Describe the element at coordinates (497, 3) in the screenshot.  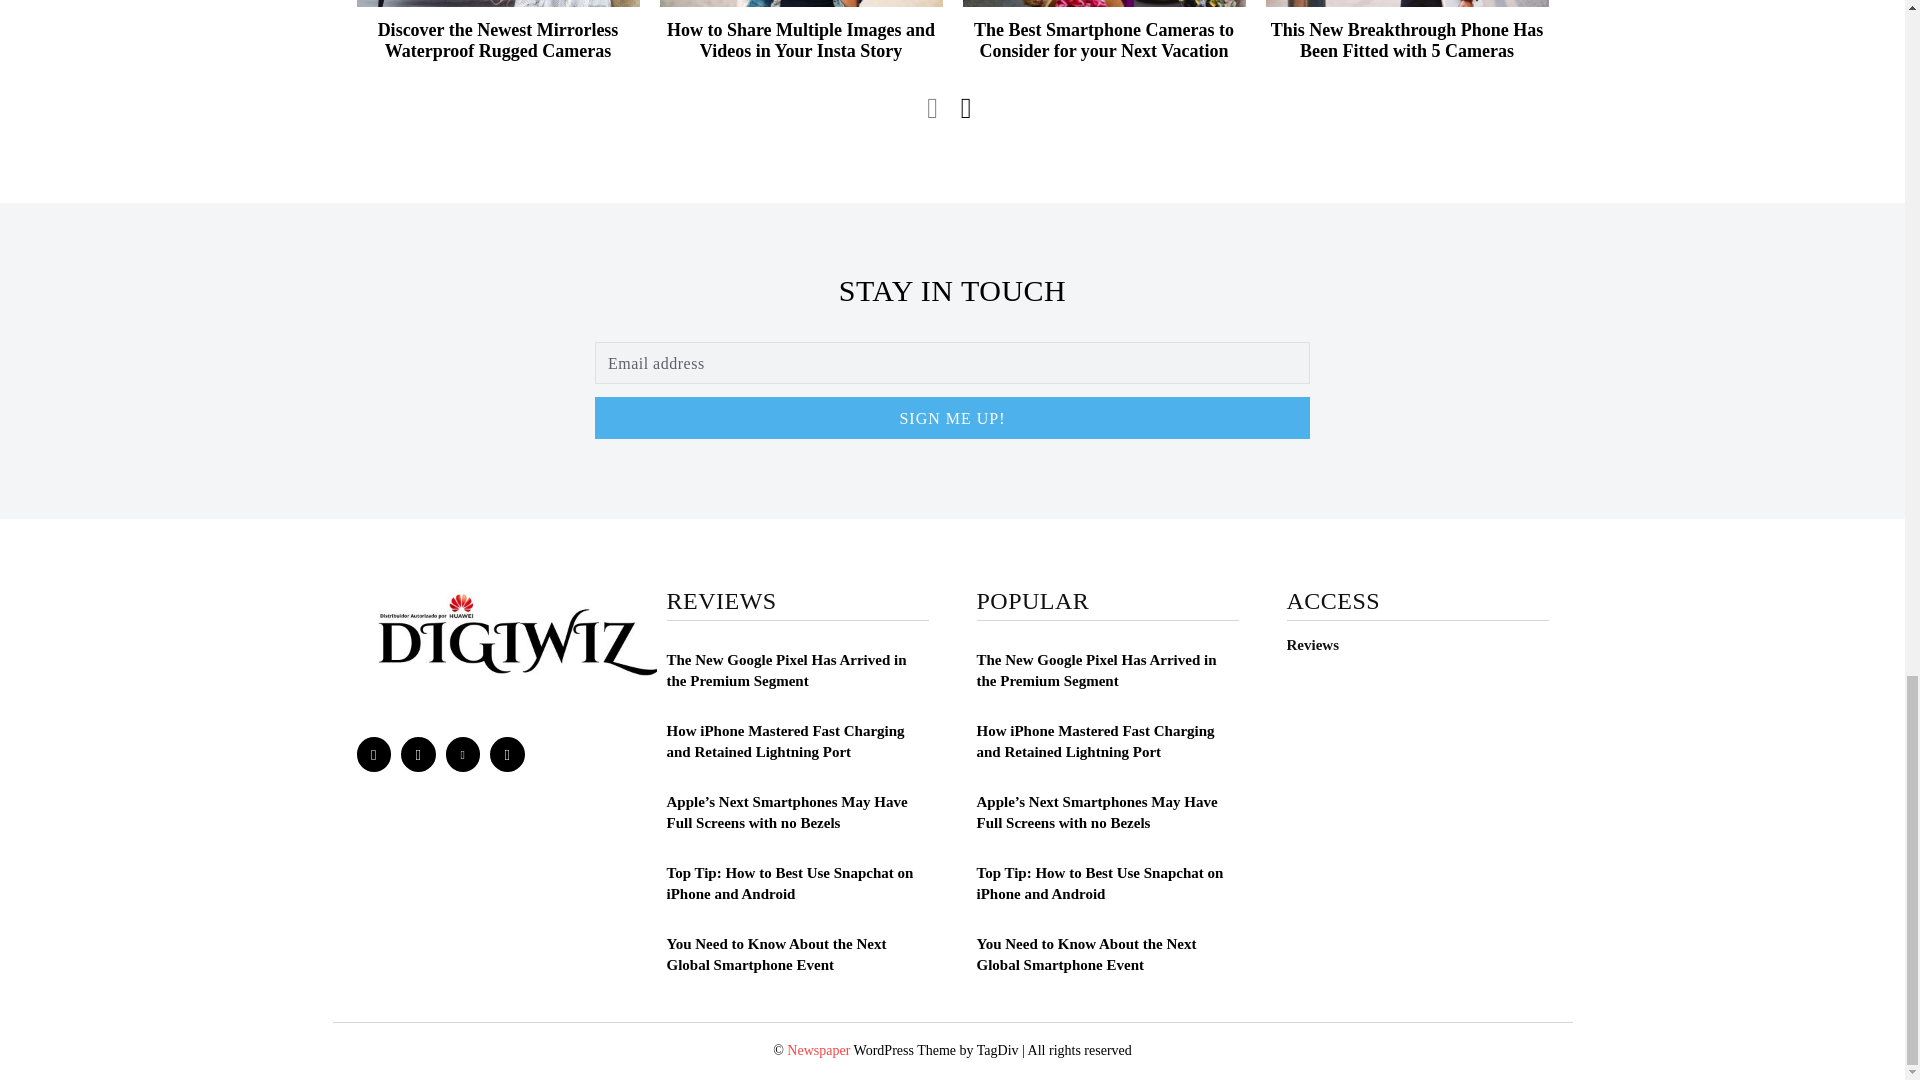
I see `Discover the Newest Mirrorless Waterproof Rugged Cameras` at that location.